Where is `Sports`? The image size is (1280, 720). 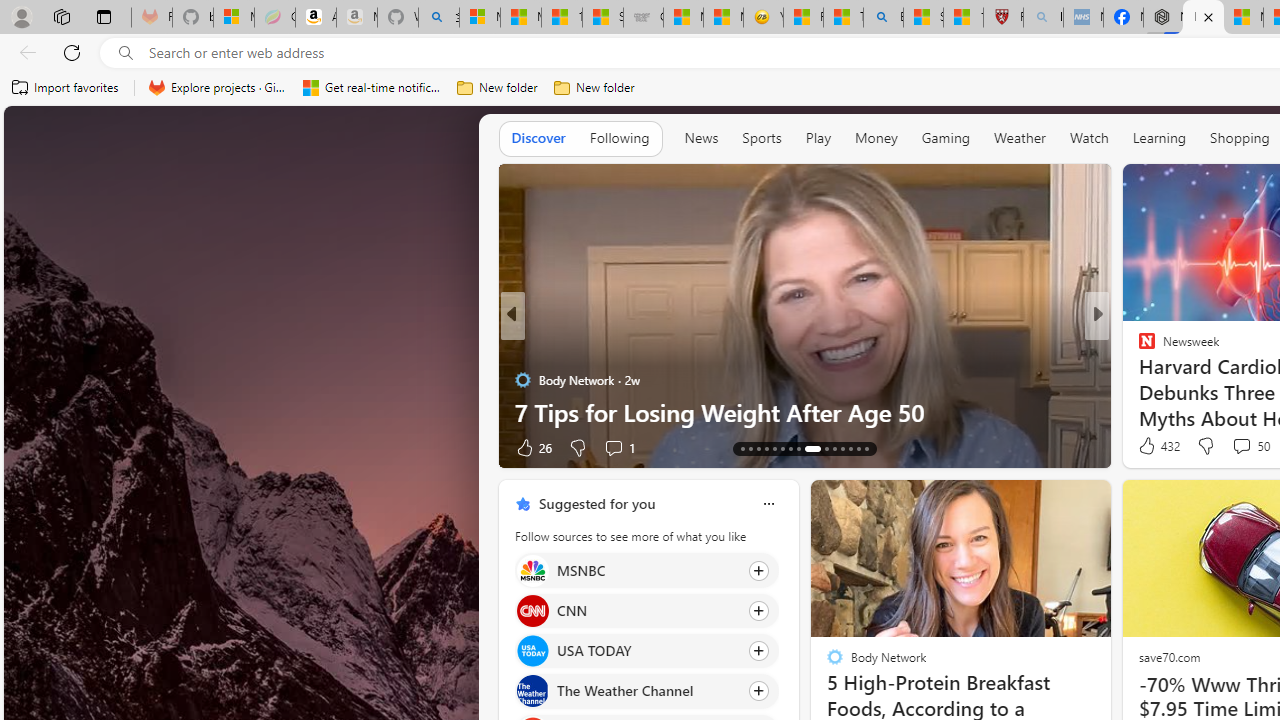
Sports is located at coordinates (761, 138).